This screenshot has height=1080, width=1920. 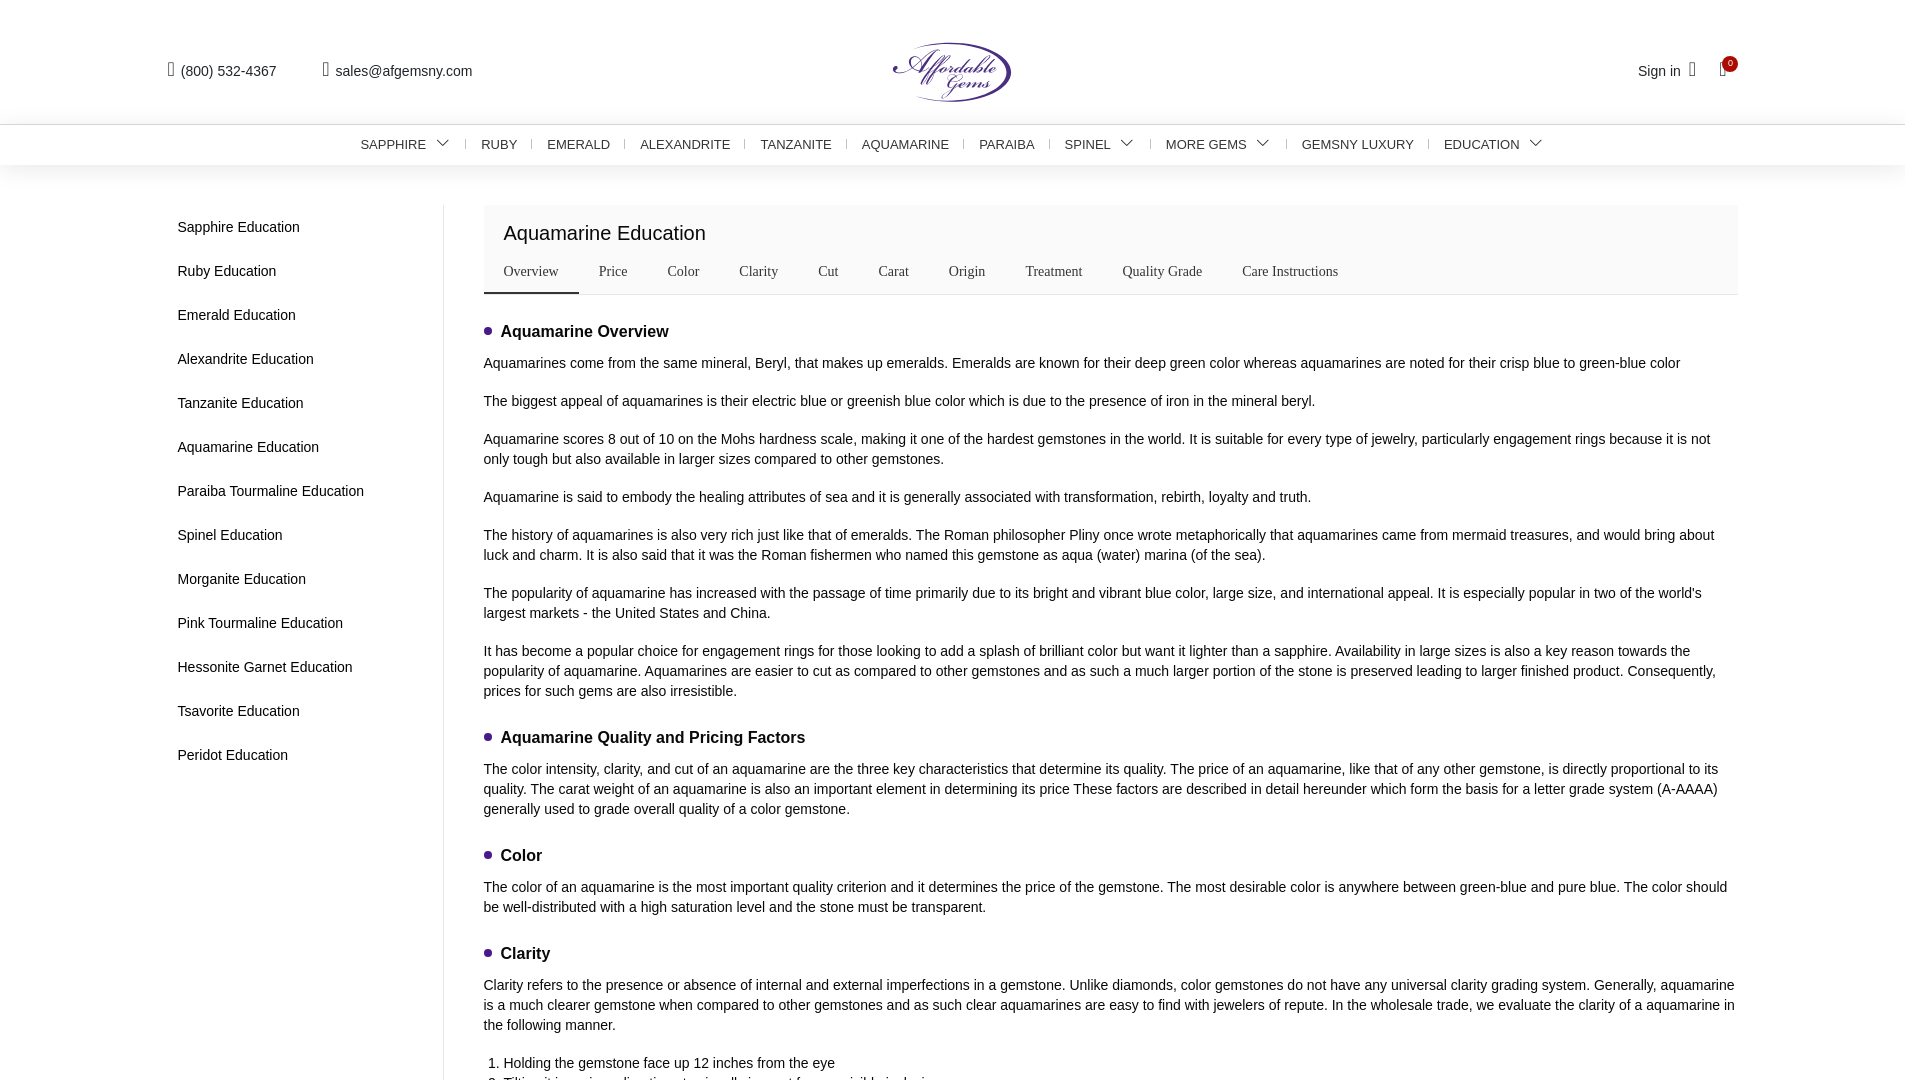 What do you see at coordinates (530, 270) in the screenshot?
I see `Overview` at bounding box center [530, 270].